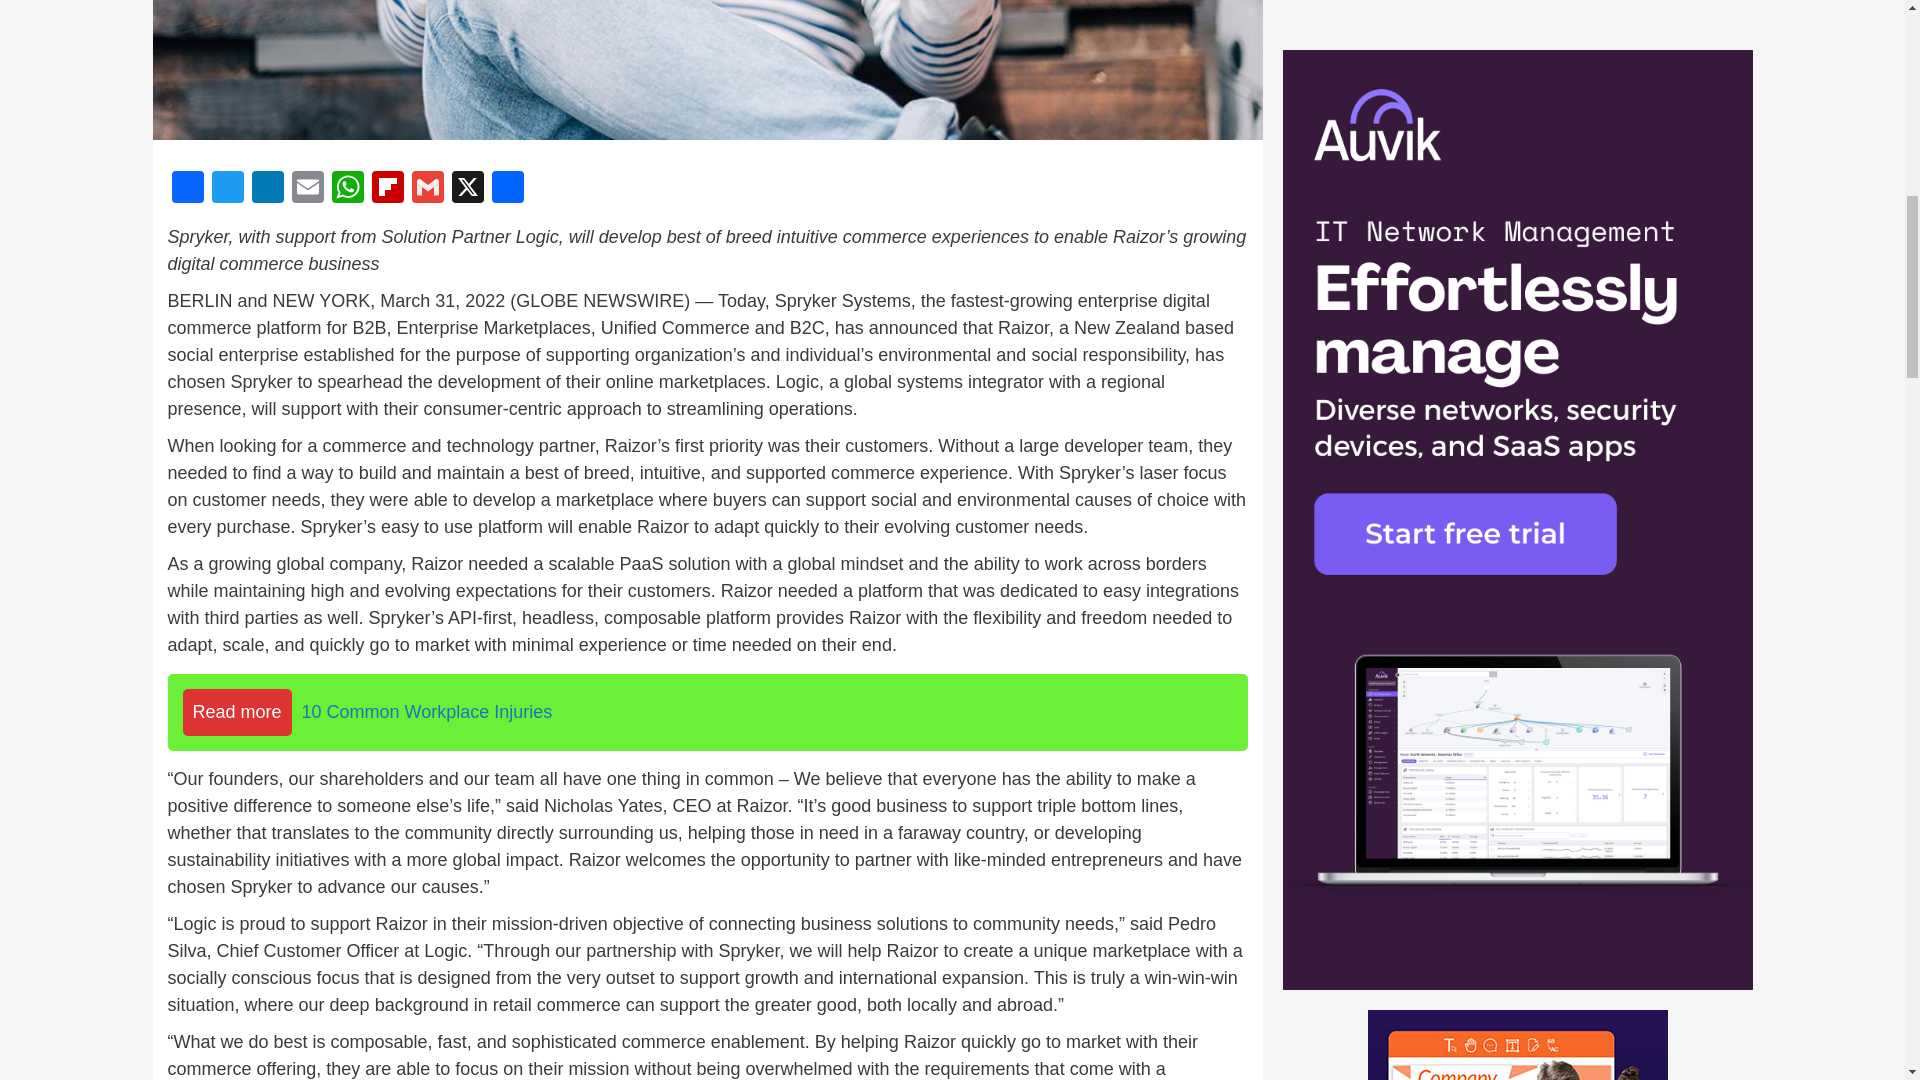 The width and height of the screenshot is (1920, 1080). I want to click on Twitter, so click(227, 189).